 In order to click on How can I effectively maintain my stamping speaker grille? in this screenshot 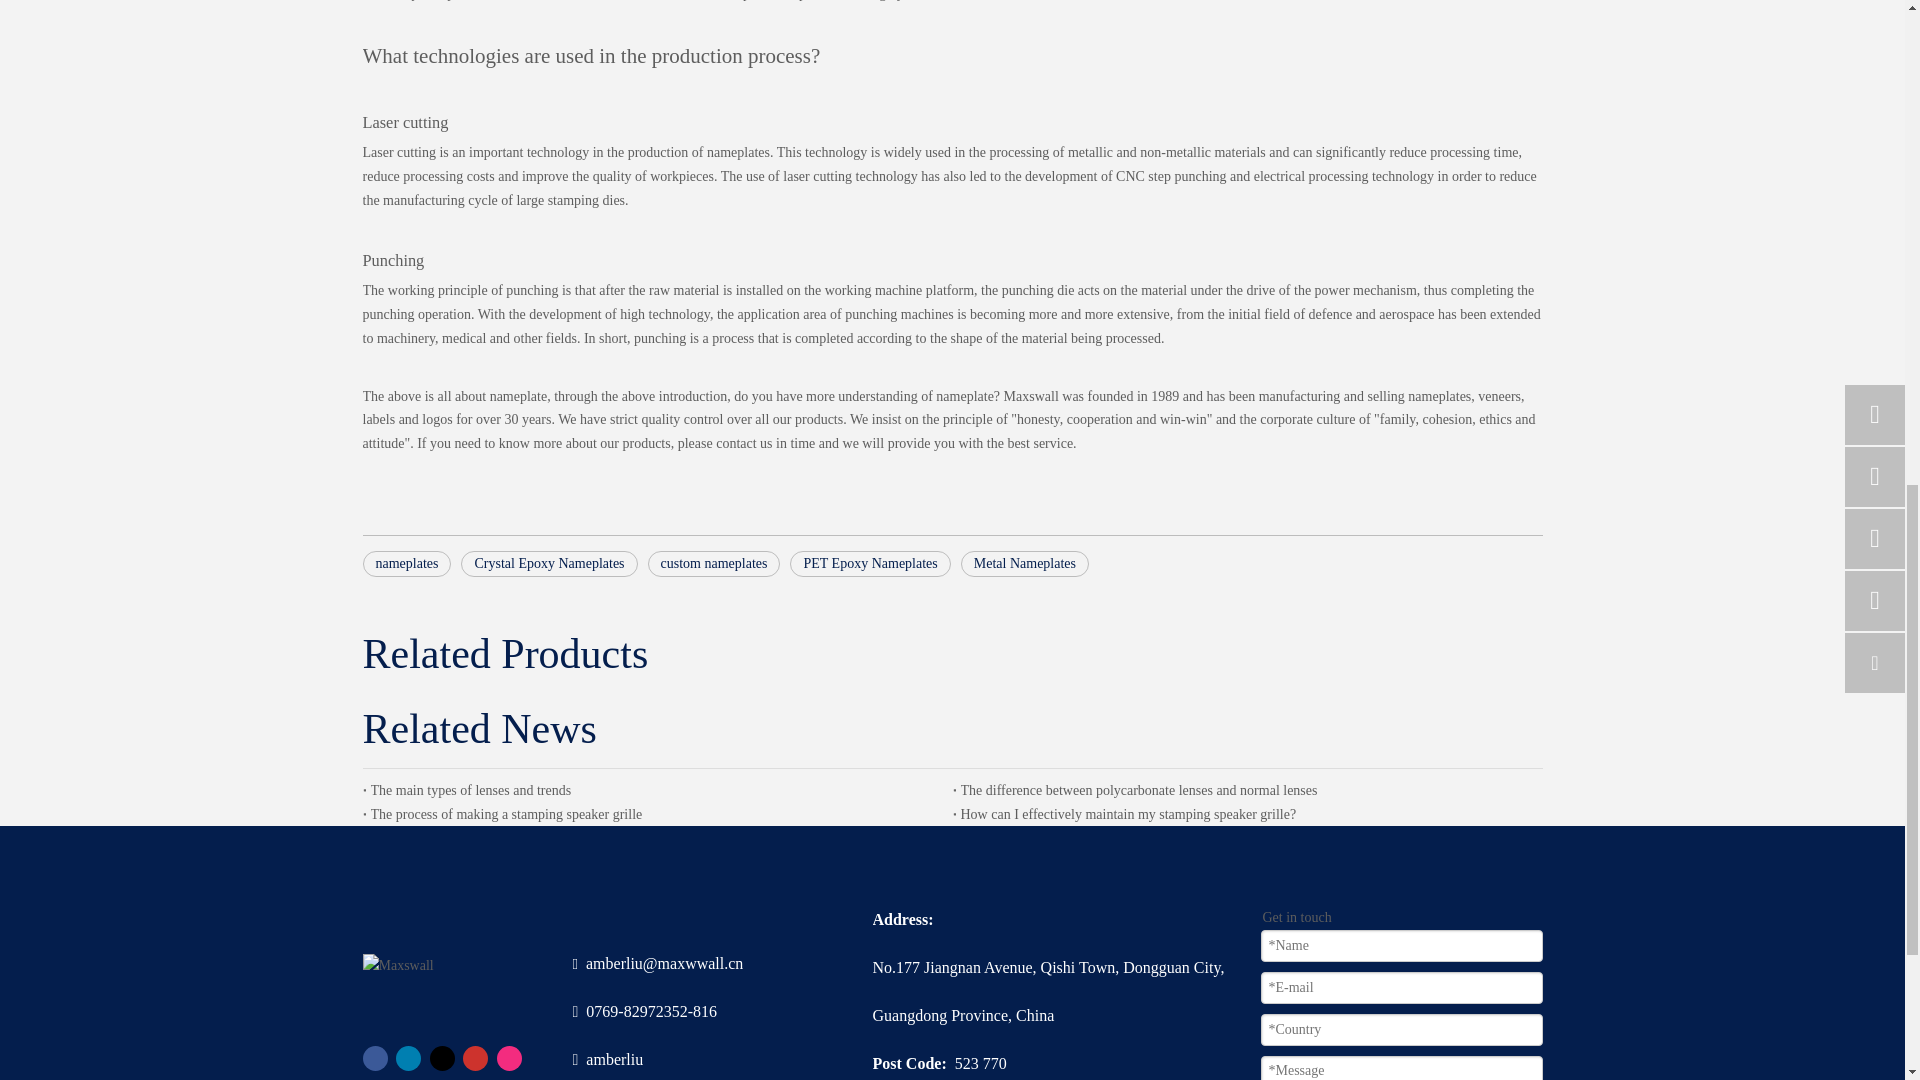, I will do `click(1247, 815)`.